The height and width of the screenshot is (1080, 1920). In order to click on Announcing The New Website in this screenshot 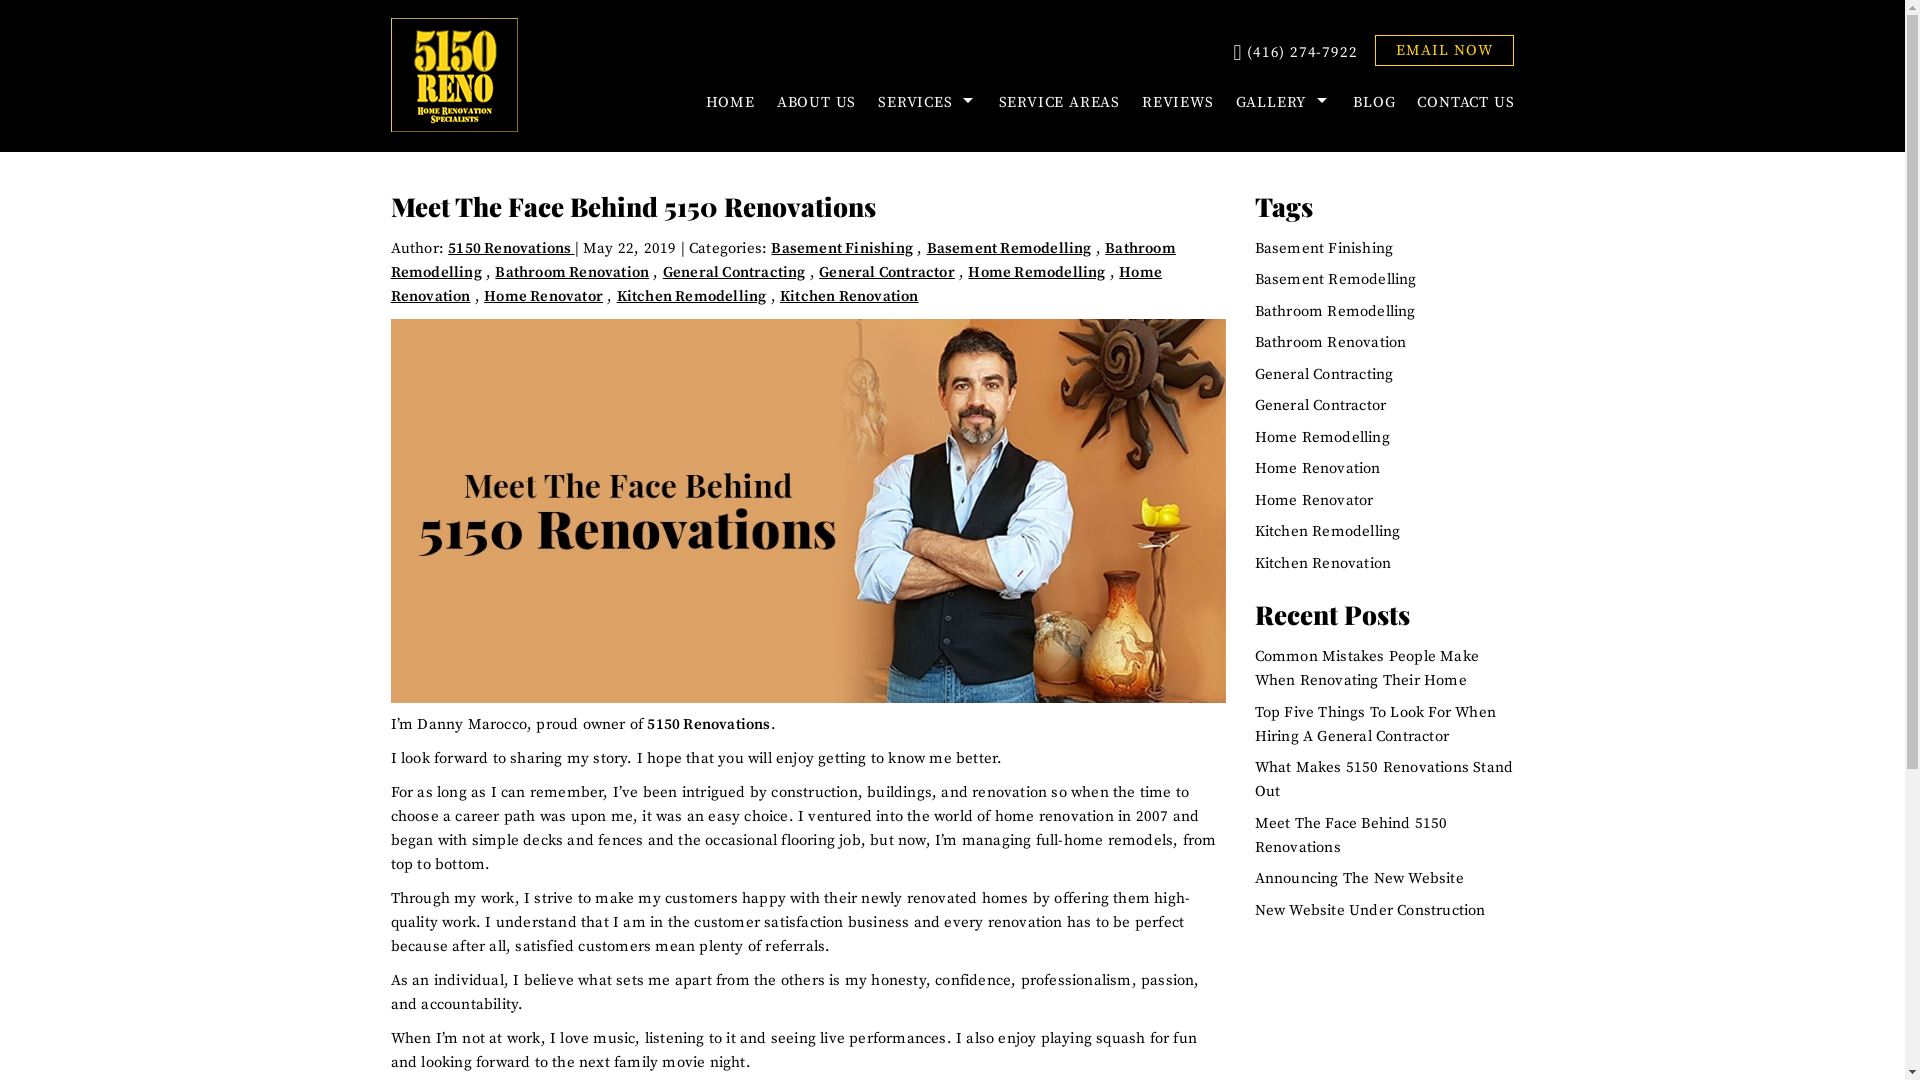, I will do `click(1360, 878)`.